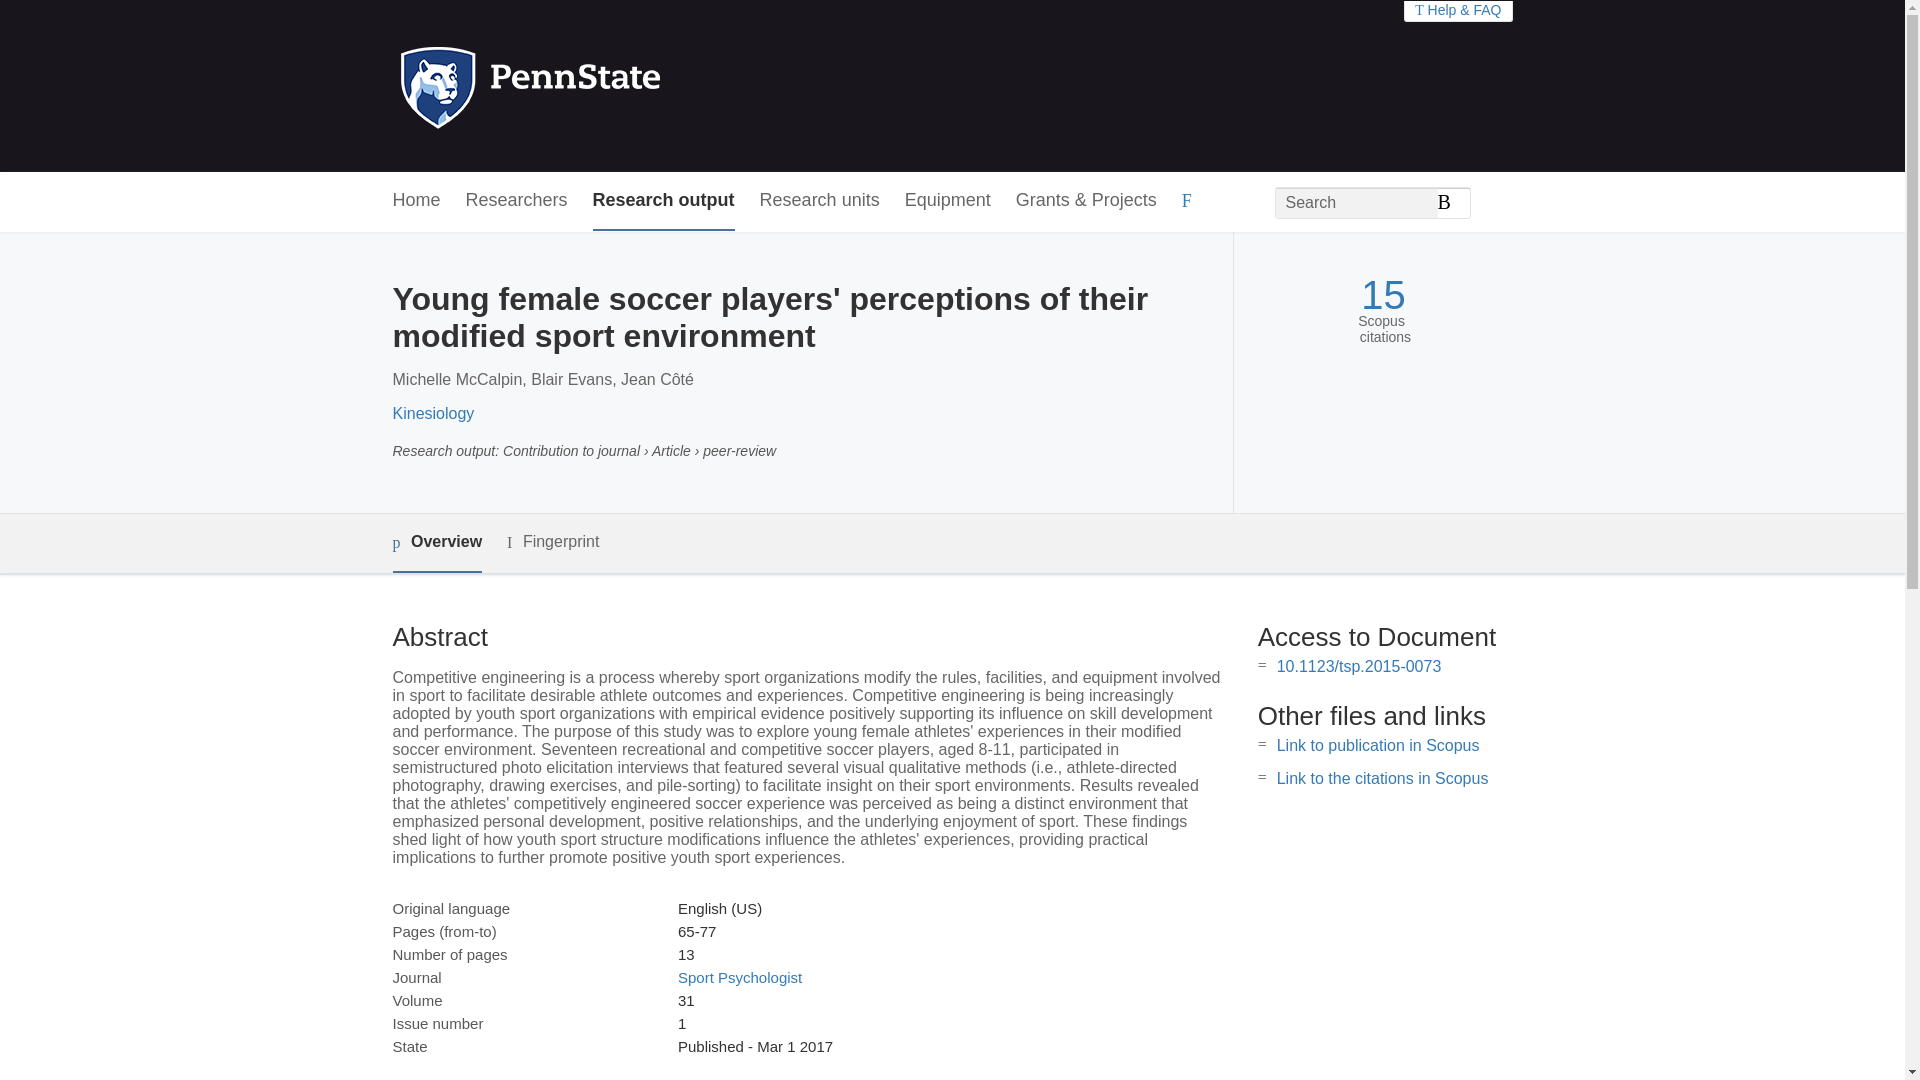  I want to click on Research units, so click(820, 201).